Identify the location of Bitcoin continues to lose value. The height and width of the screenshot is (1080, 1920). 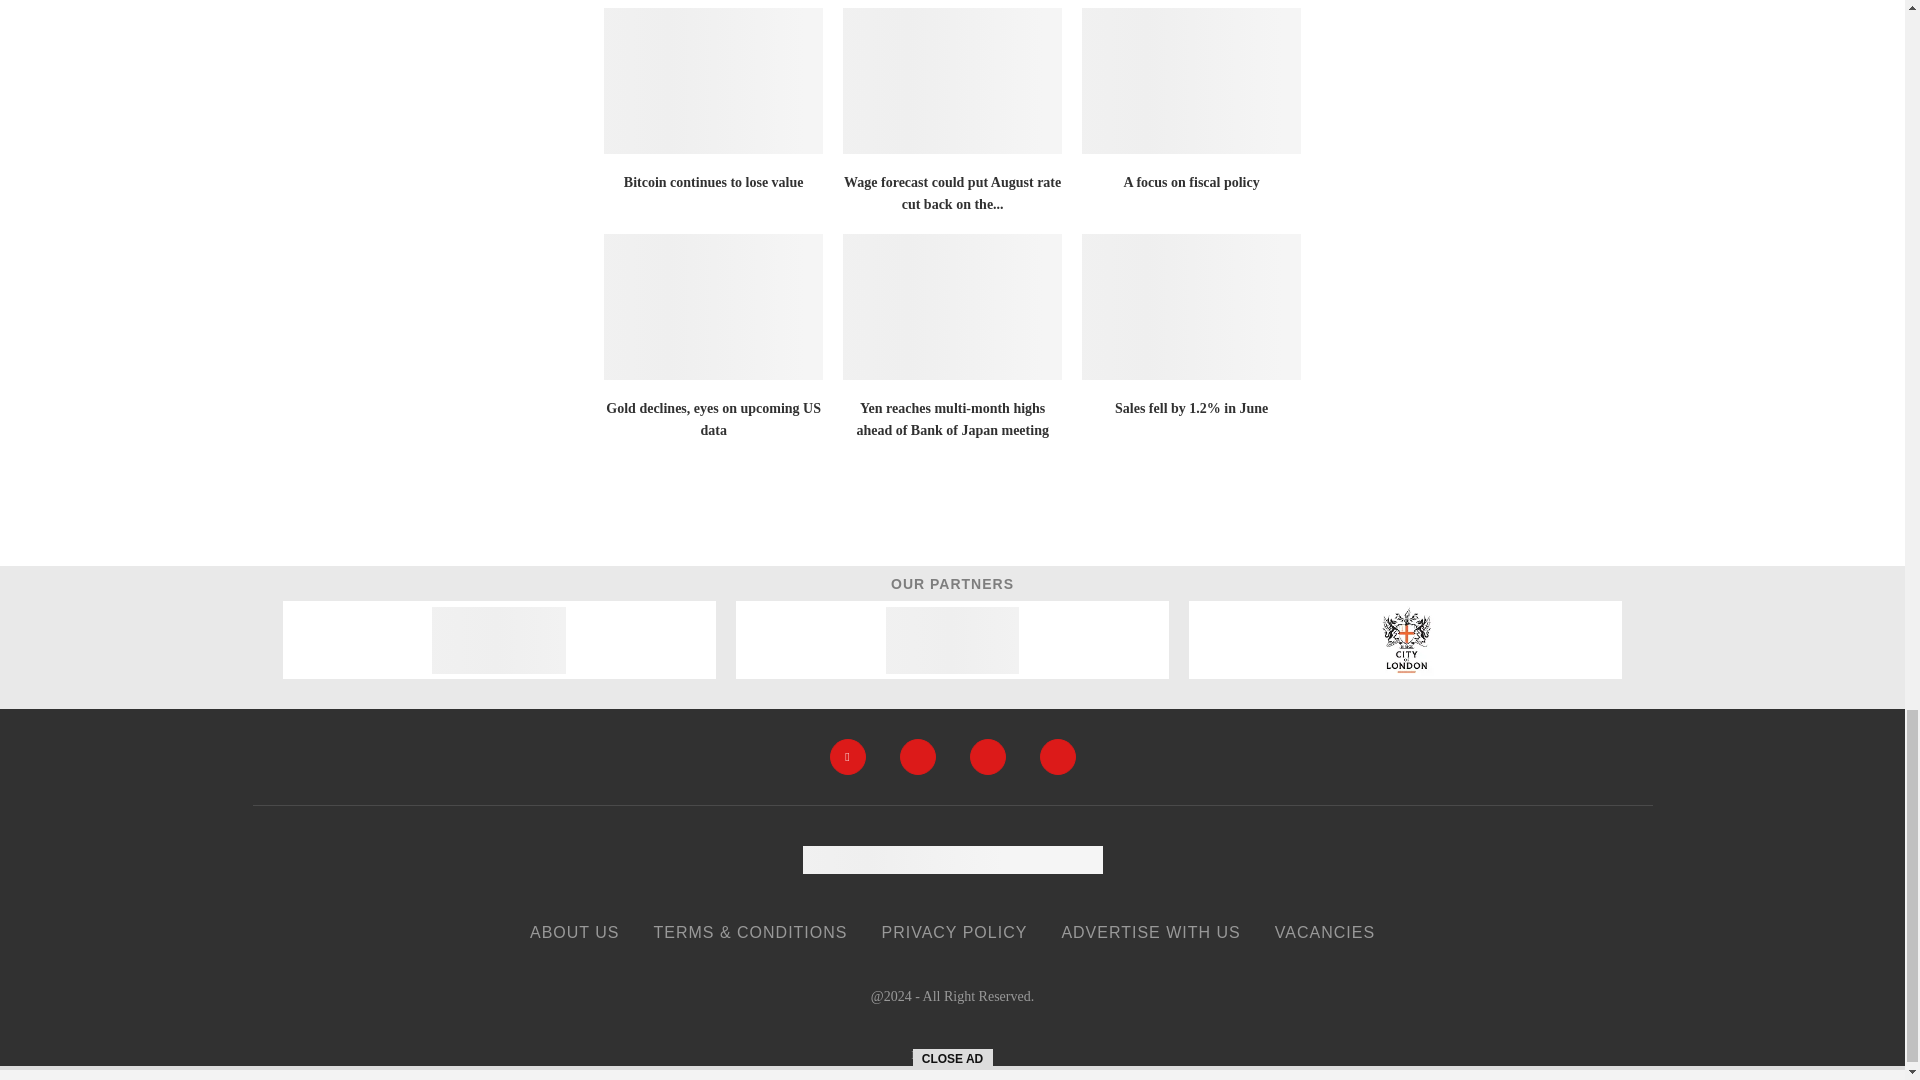
(714, 80).